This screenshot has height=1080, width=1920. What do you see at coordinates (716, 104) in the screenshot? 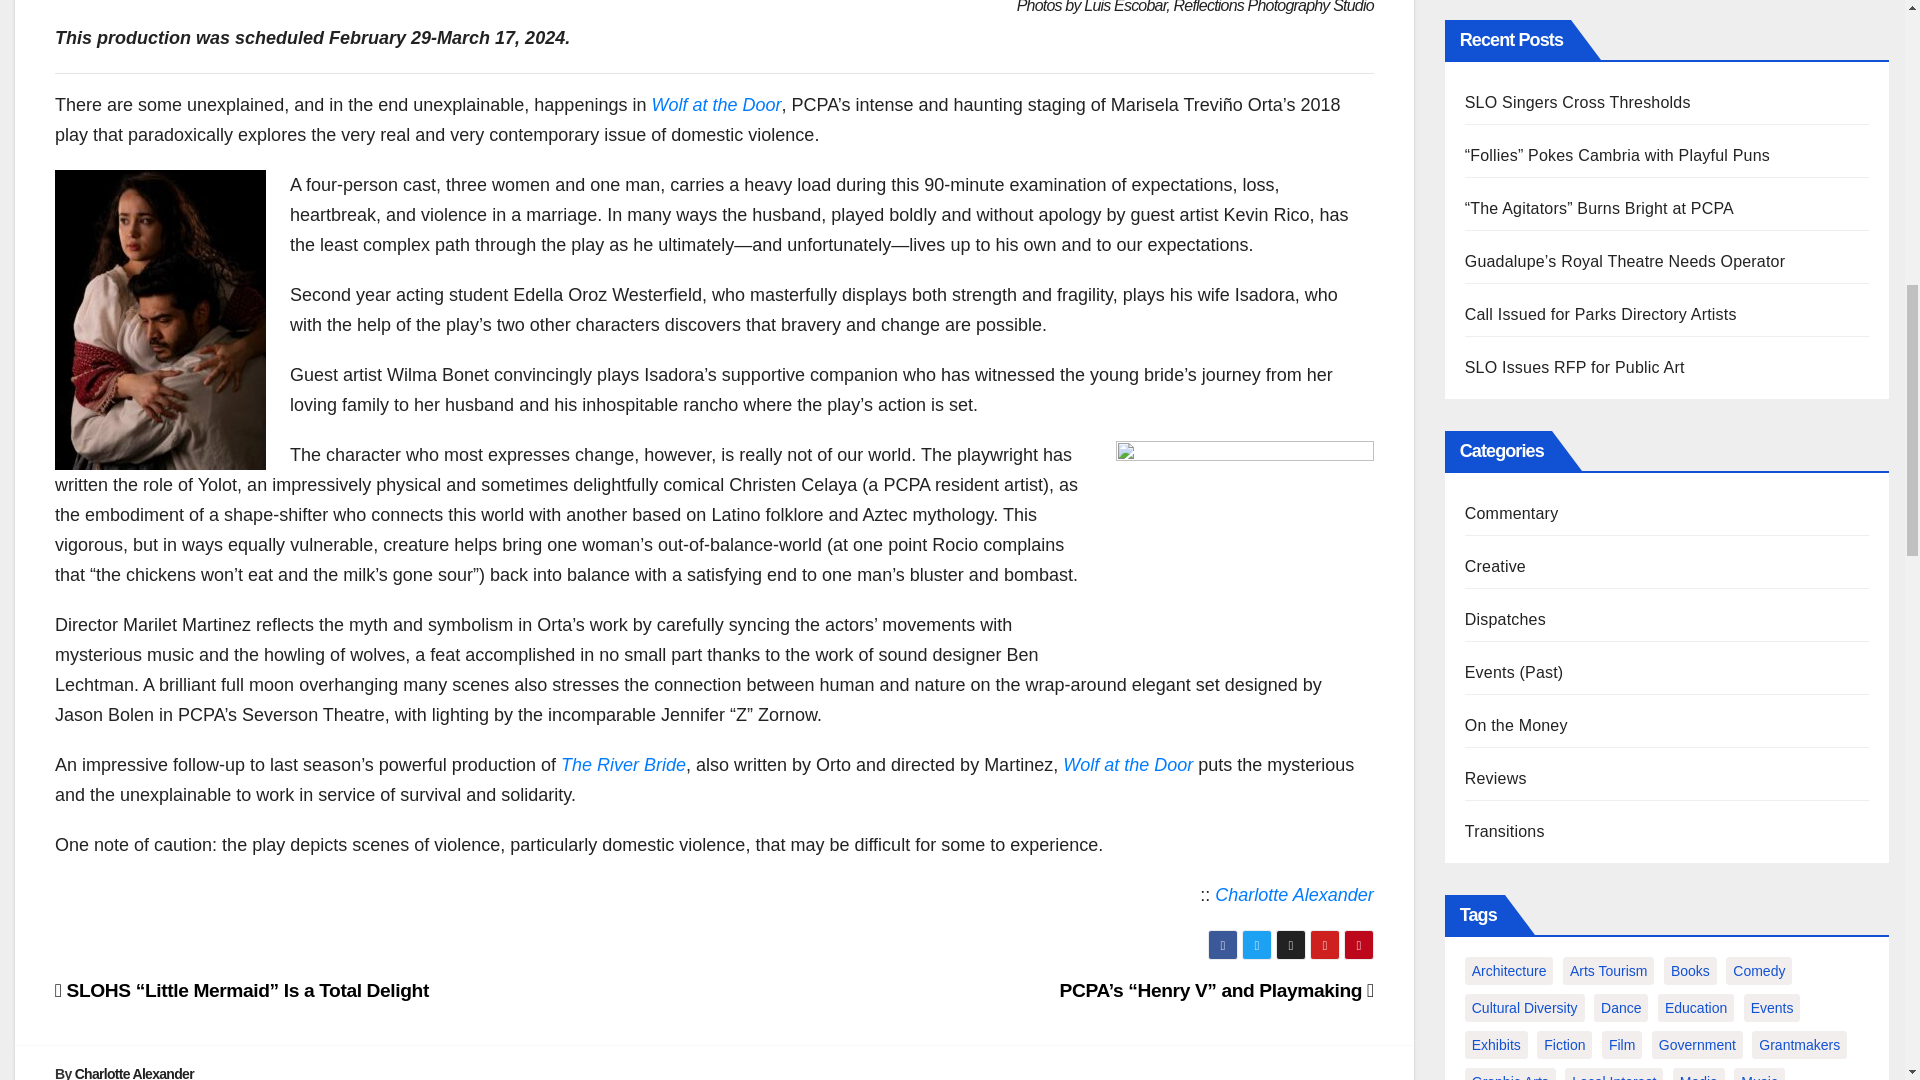
I see `Wolf at the Door` at bounding box center [716, 104].